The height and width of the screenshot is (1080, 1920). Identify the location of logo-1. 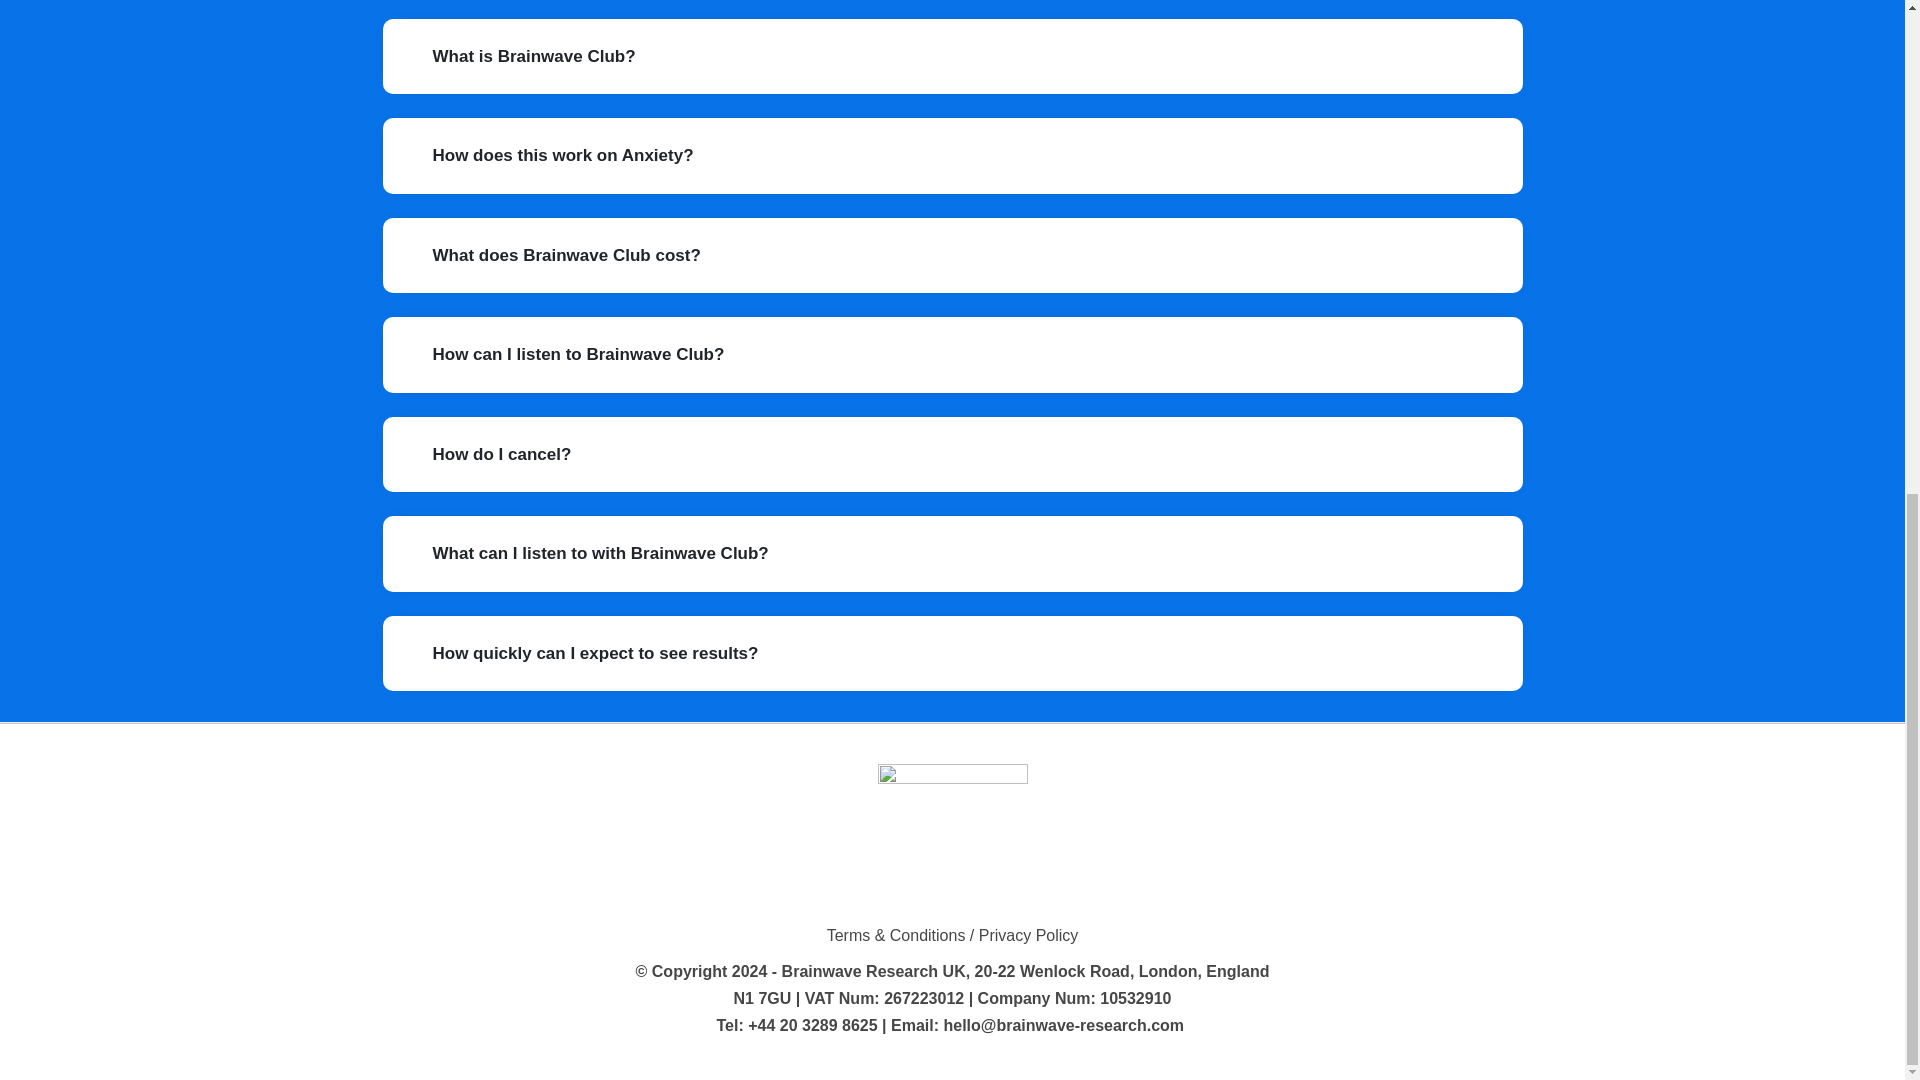
(952, 838).